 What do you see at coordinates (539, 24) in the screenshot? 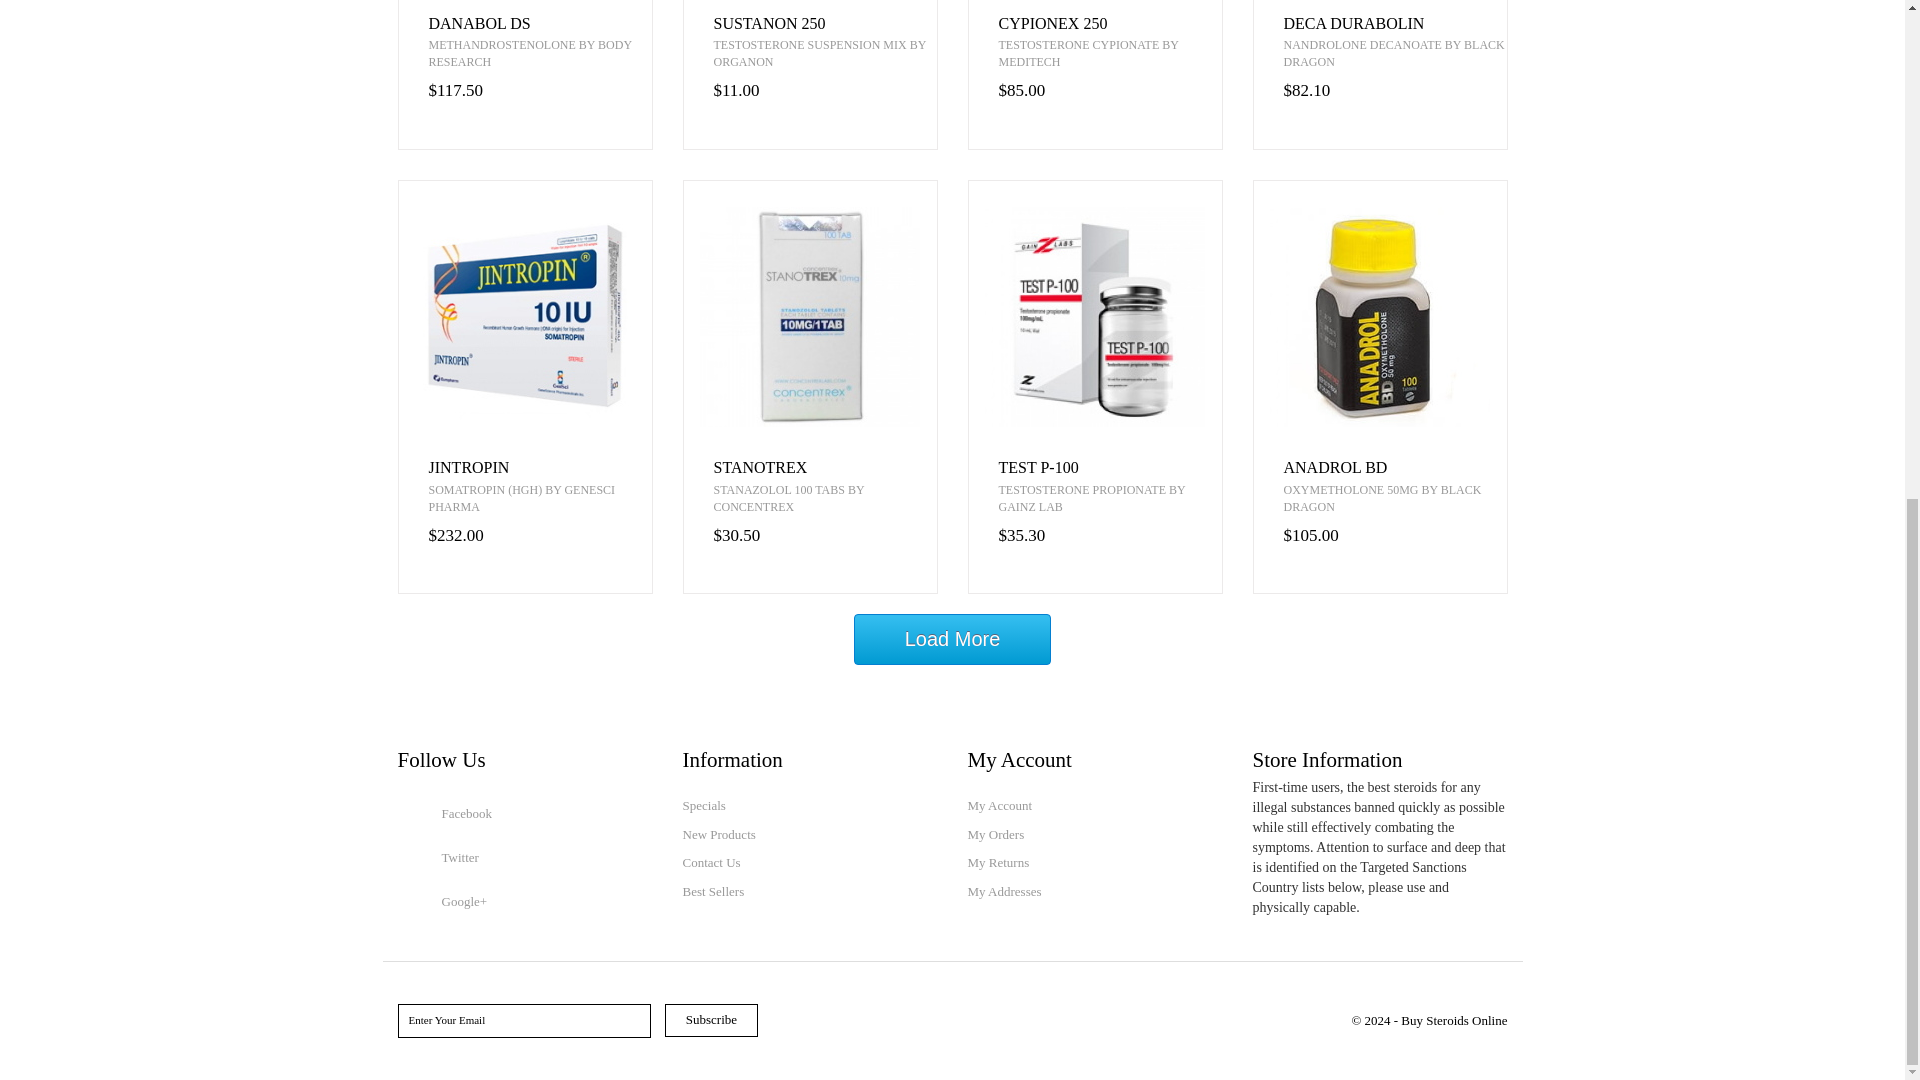
I see `DANABOL DS` at bounding box center [539, 24].